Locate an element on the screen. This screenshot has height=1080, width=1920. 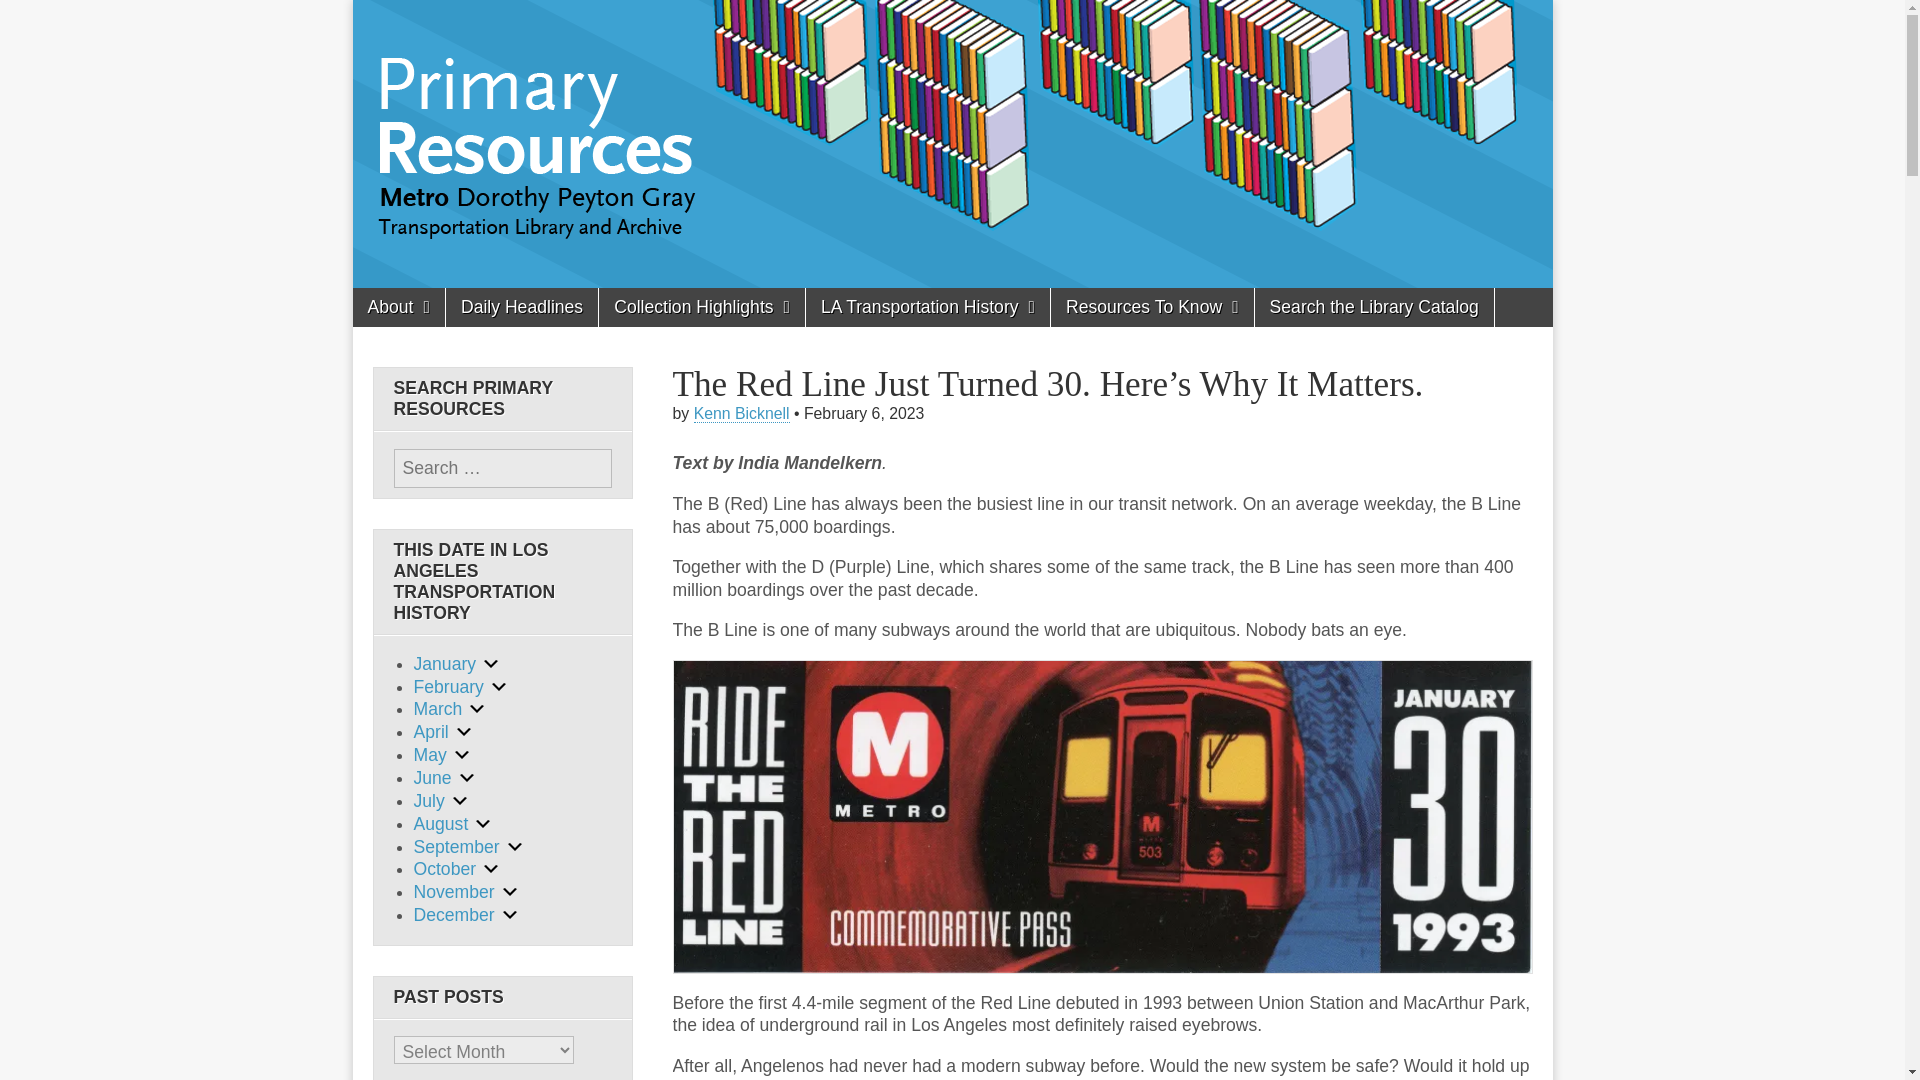
Resources To Know is located at coordinates (1152, 308).